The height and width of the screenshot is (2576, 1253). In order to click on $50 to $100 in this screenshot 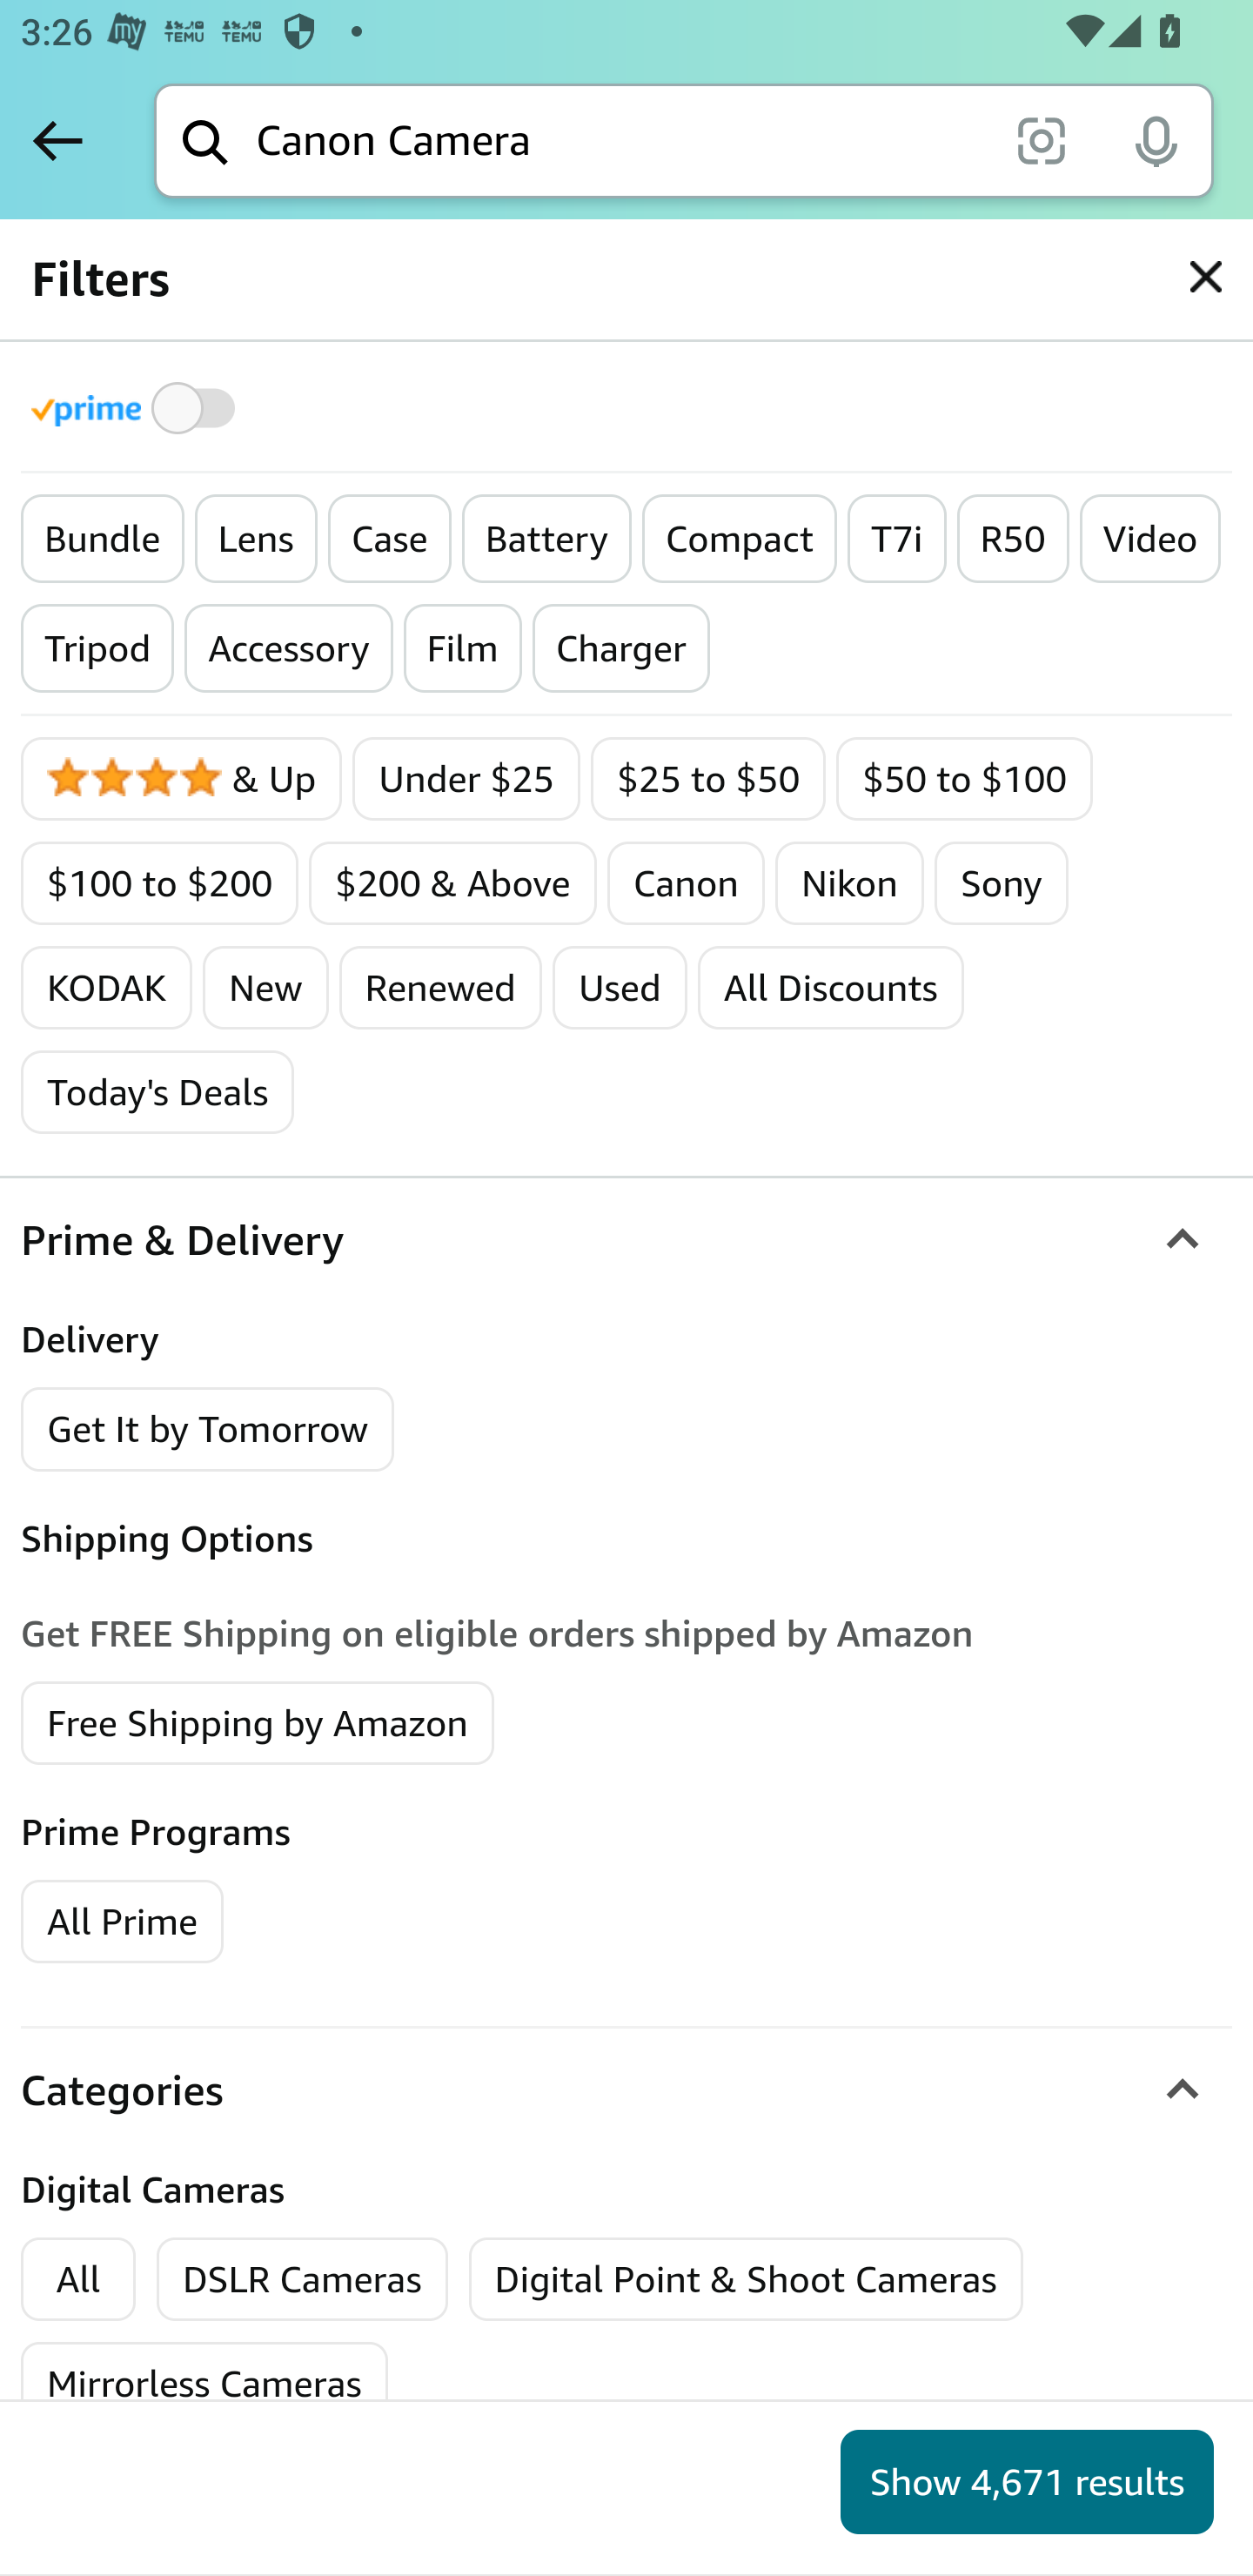, I will do `click(964, 779)`.